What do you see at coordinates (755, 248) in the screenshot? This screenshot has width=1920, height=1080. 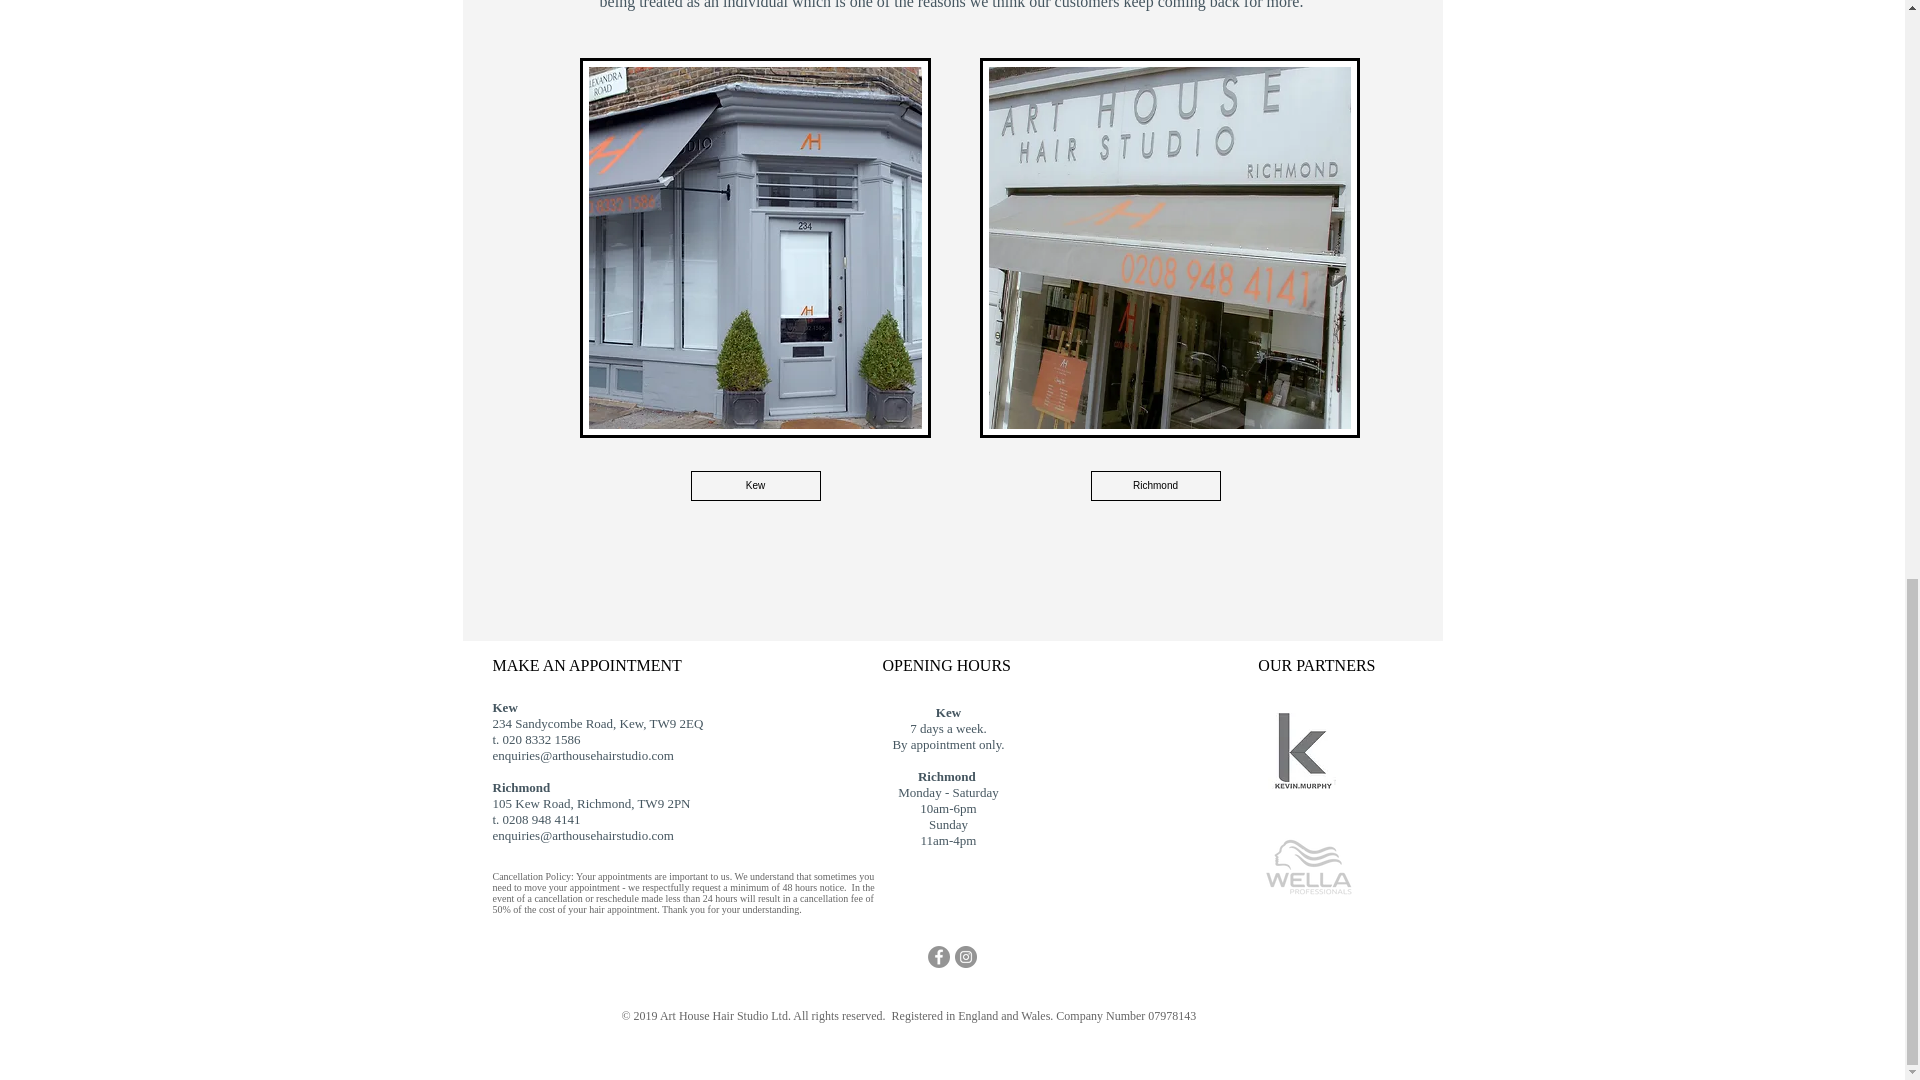 I see `Kew Botique` at bounding box center [755, 248].